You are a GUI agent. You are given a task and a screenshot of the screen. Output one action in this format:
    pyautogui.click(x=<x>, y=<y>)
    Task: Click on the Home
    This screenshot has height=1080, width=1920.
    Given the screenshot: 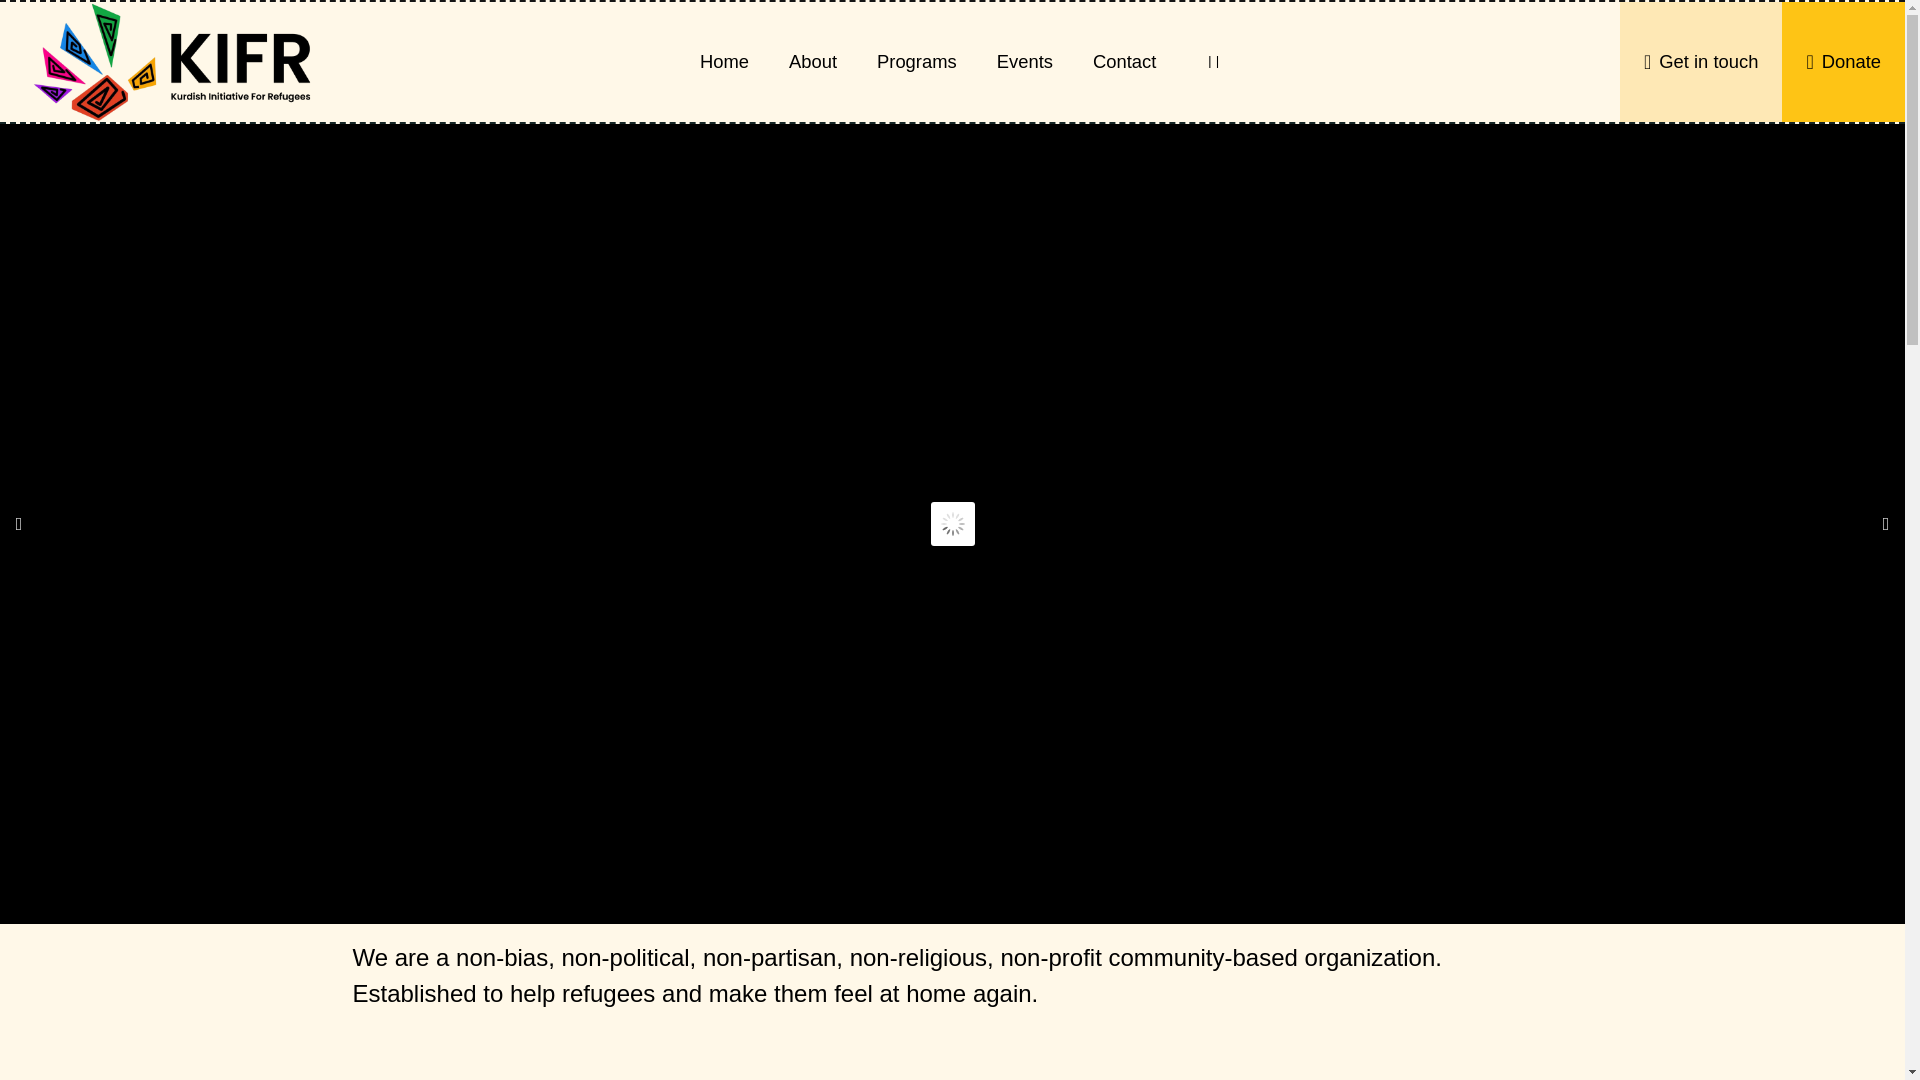 What is the action you would take?
    pyautogui.click(x=724, y=62)
    